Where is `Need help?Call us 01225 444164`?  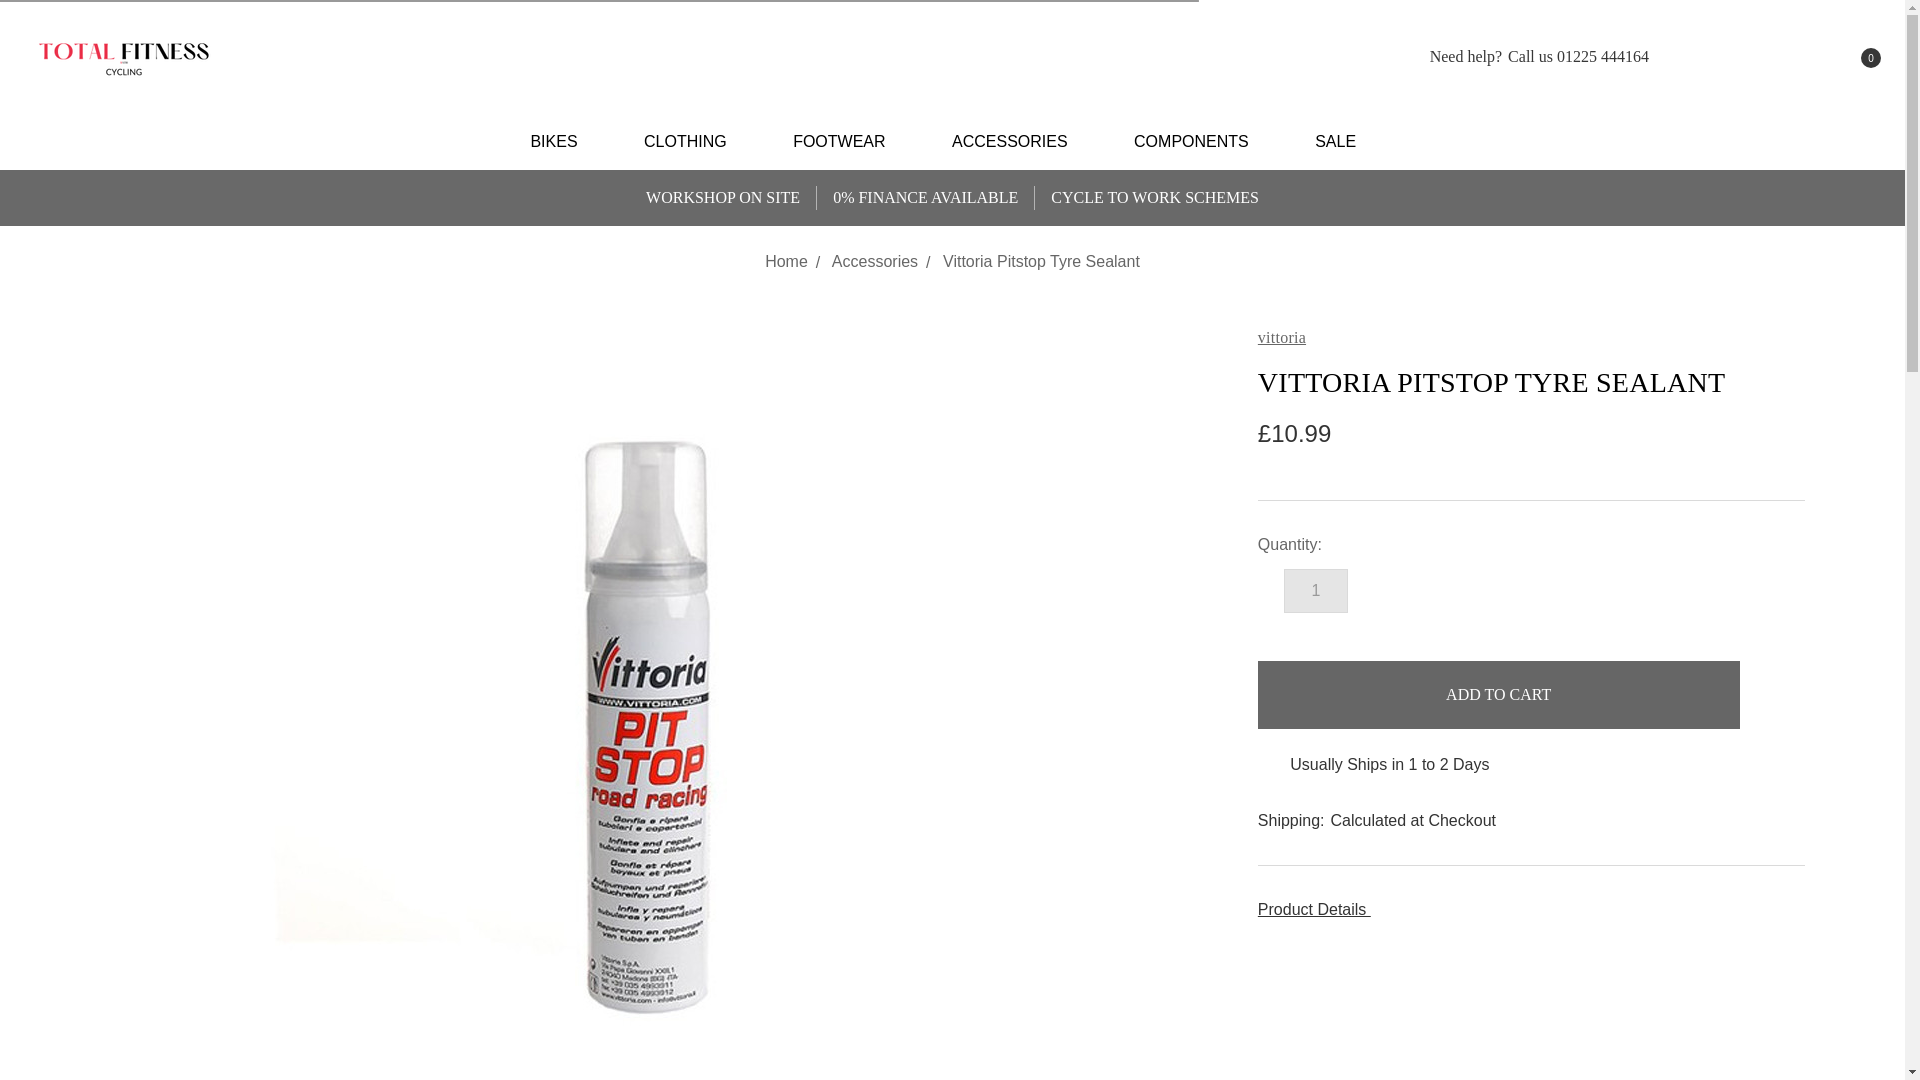
Need help?Call us 01225 444164 is located at coordinates (1526, 57).